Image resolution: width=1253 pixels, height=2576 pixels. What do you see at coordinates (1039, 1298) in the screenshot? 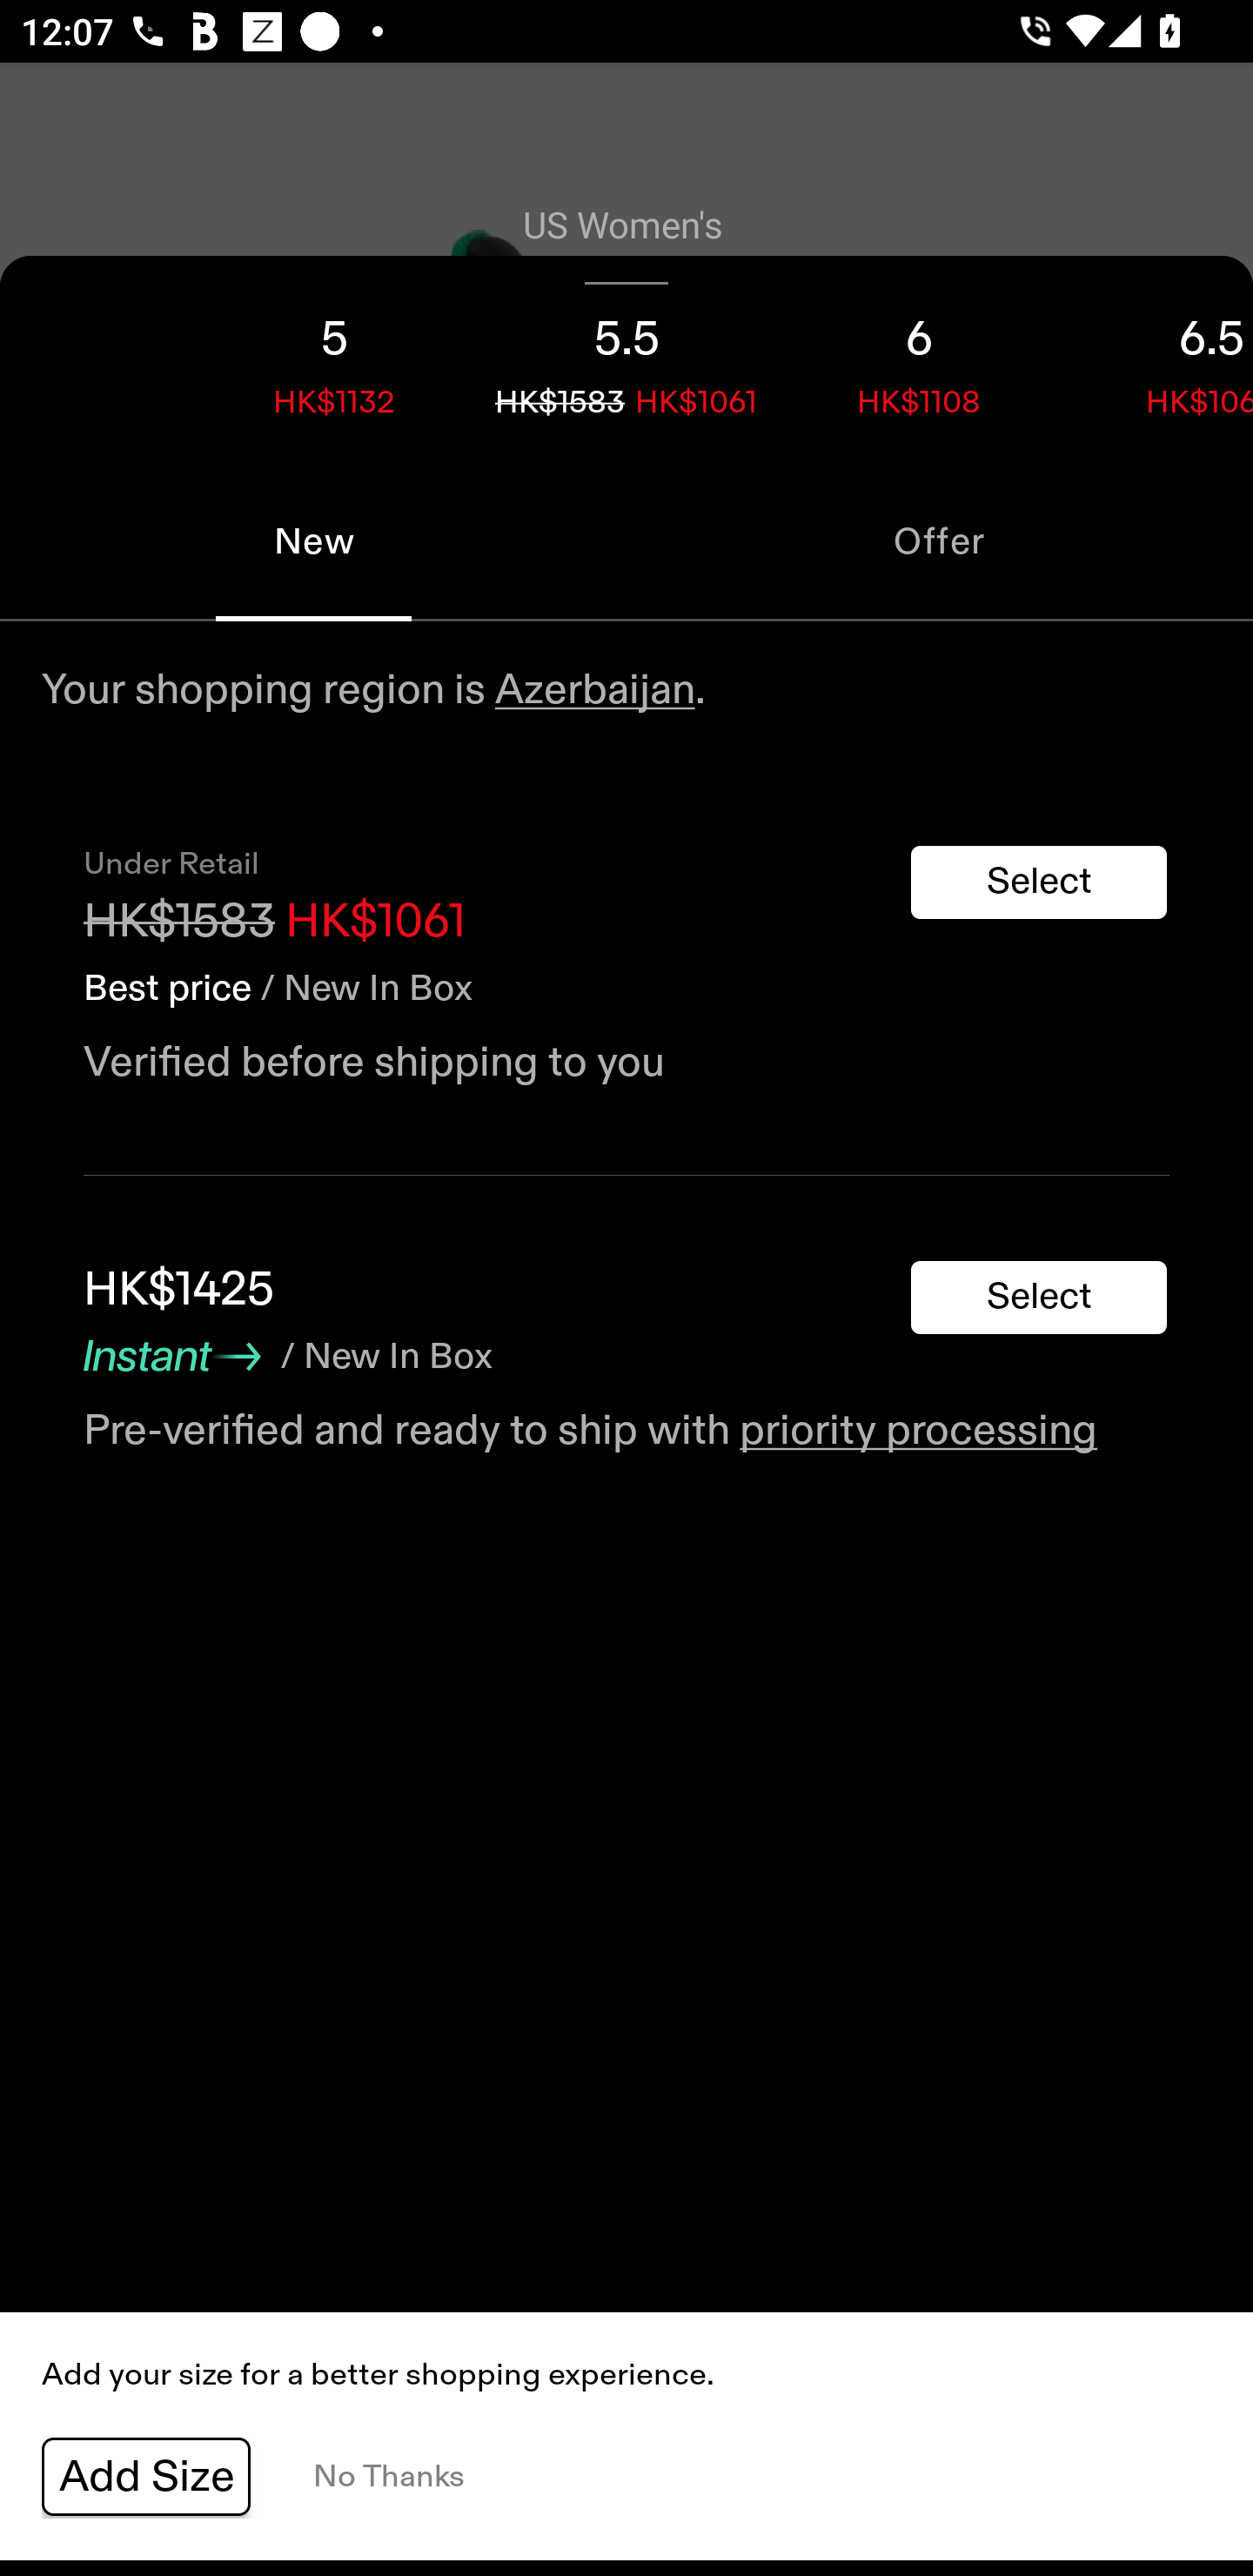
I see `Select` at bounding box center [1039, 1298].